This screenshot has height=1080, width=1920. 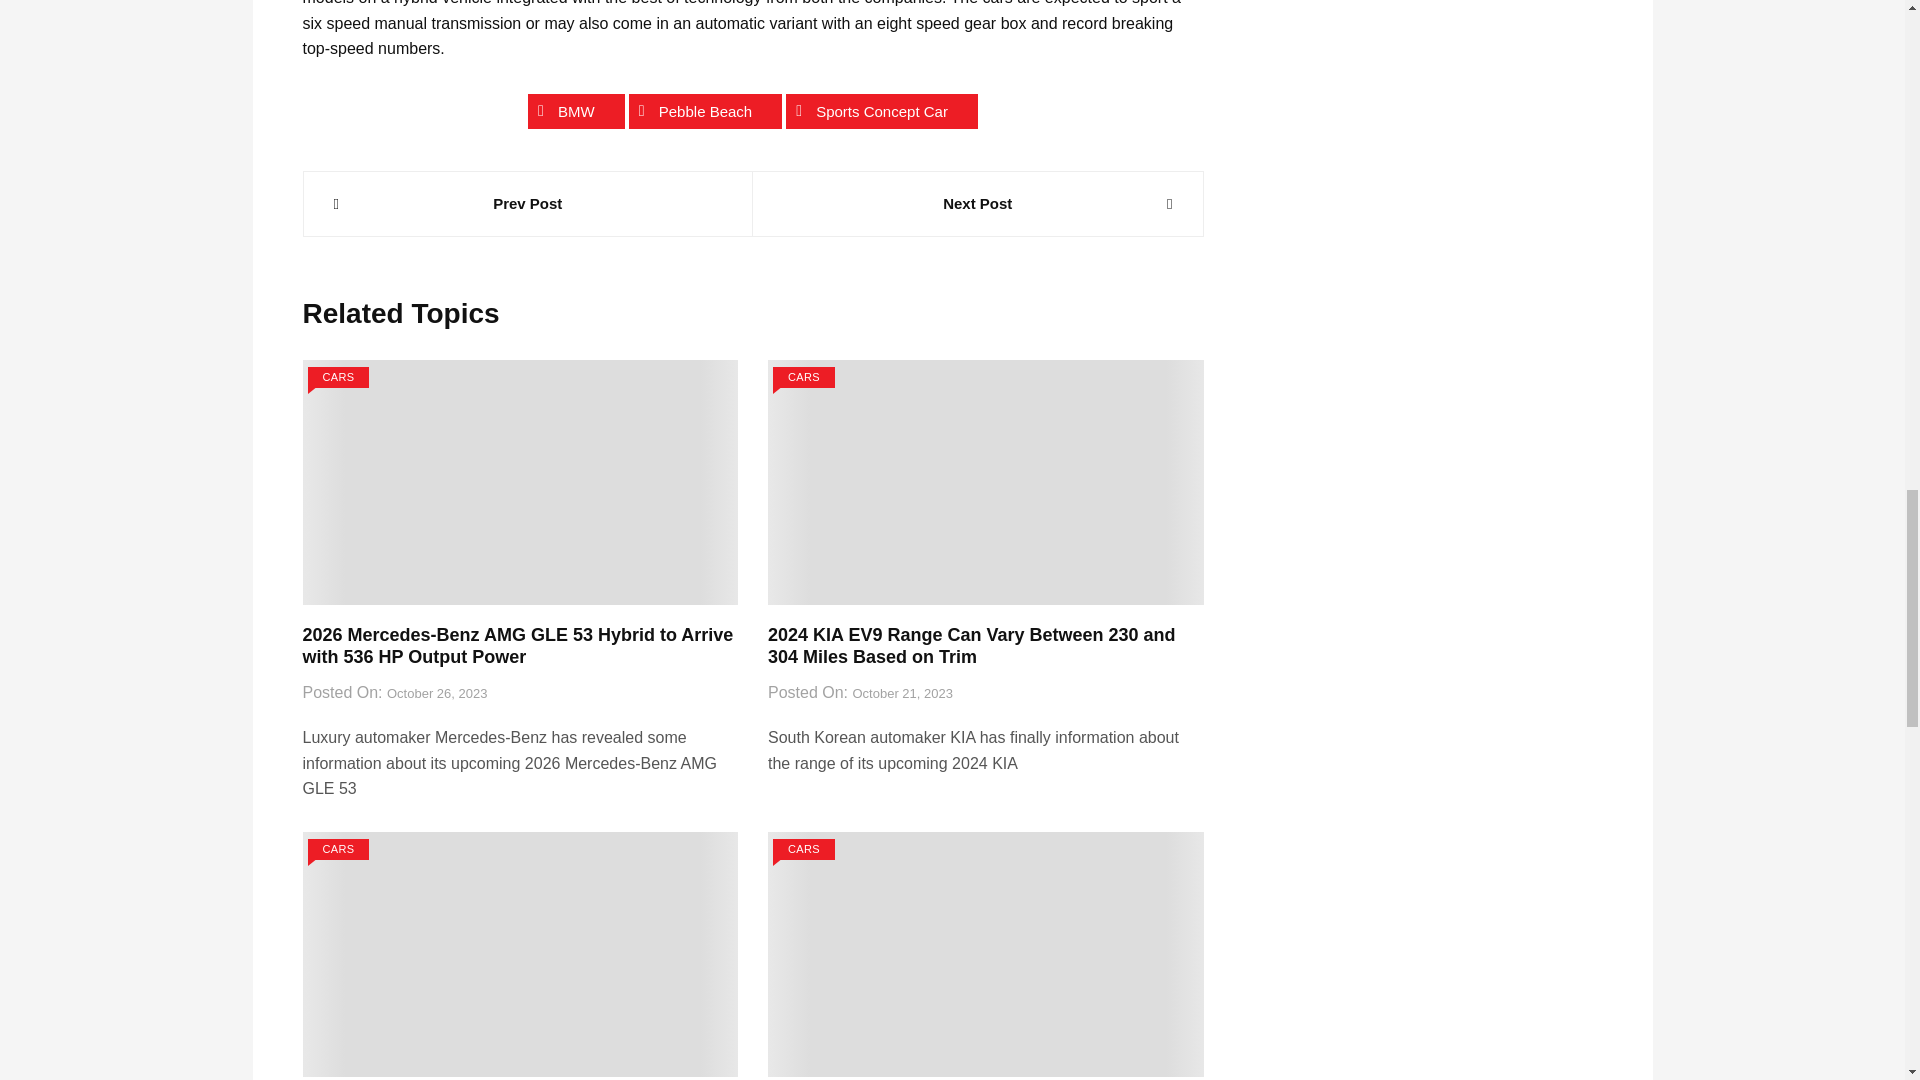 I want to click on CARS, so click(x=338, y=377).